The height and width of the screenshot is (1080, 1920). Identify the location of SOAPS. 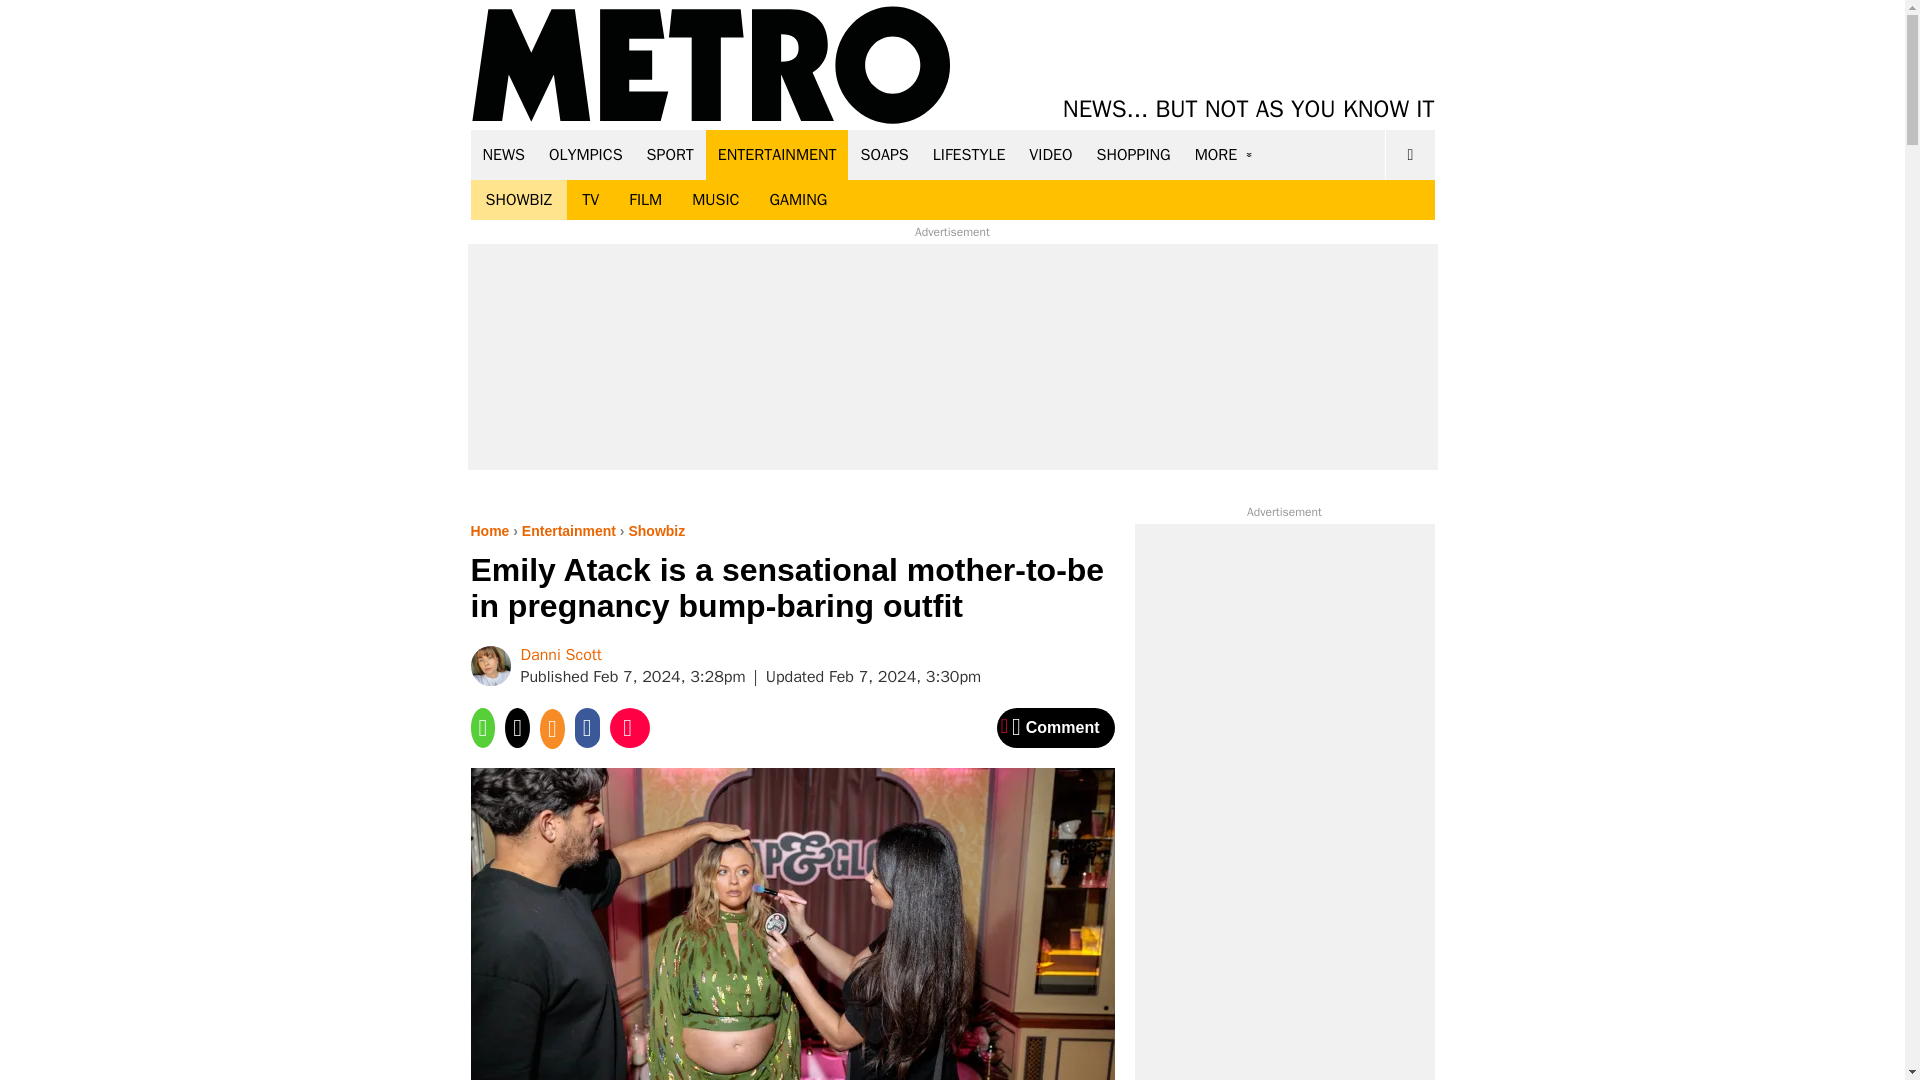
(884, 154).